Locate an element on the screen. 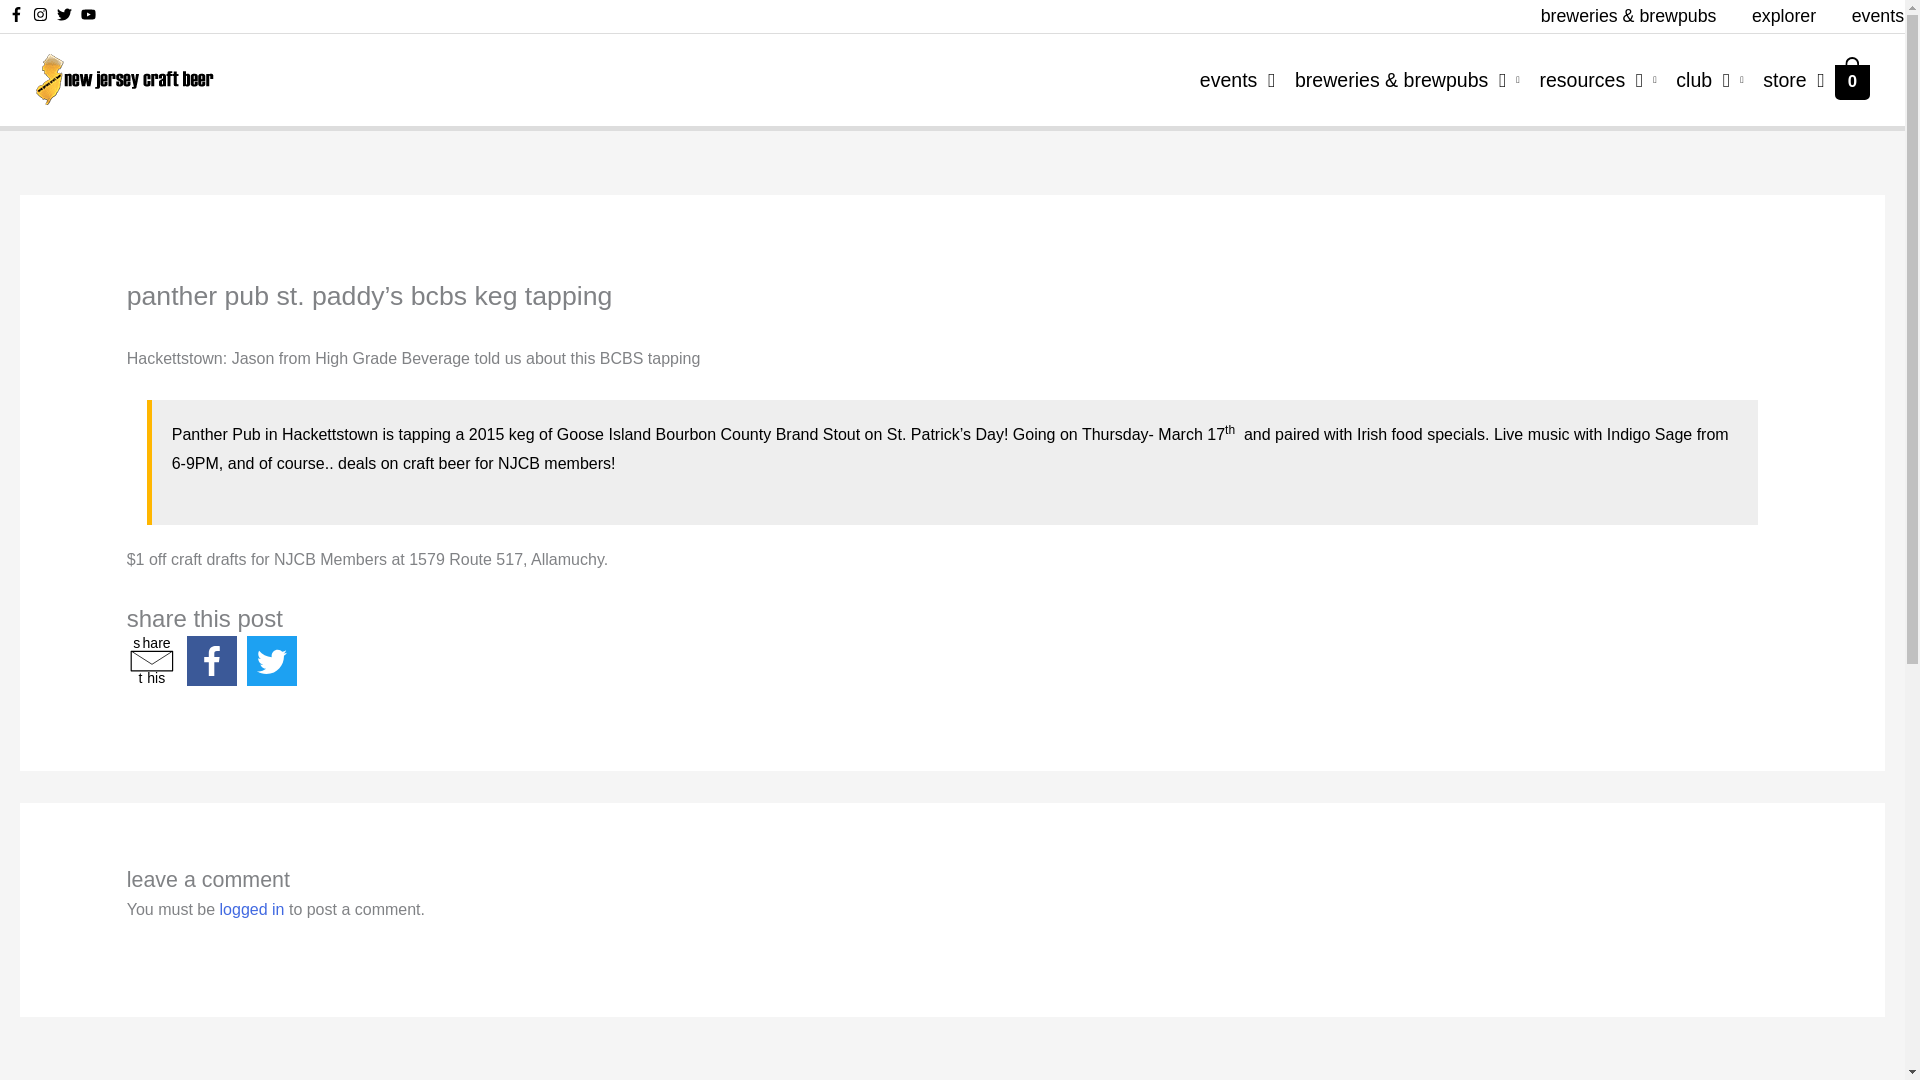 This screenshot has width=1920, height=1080. NJCB Events and News is located at coordinates (1700, 79).